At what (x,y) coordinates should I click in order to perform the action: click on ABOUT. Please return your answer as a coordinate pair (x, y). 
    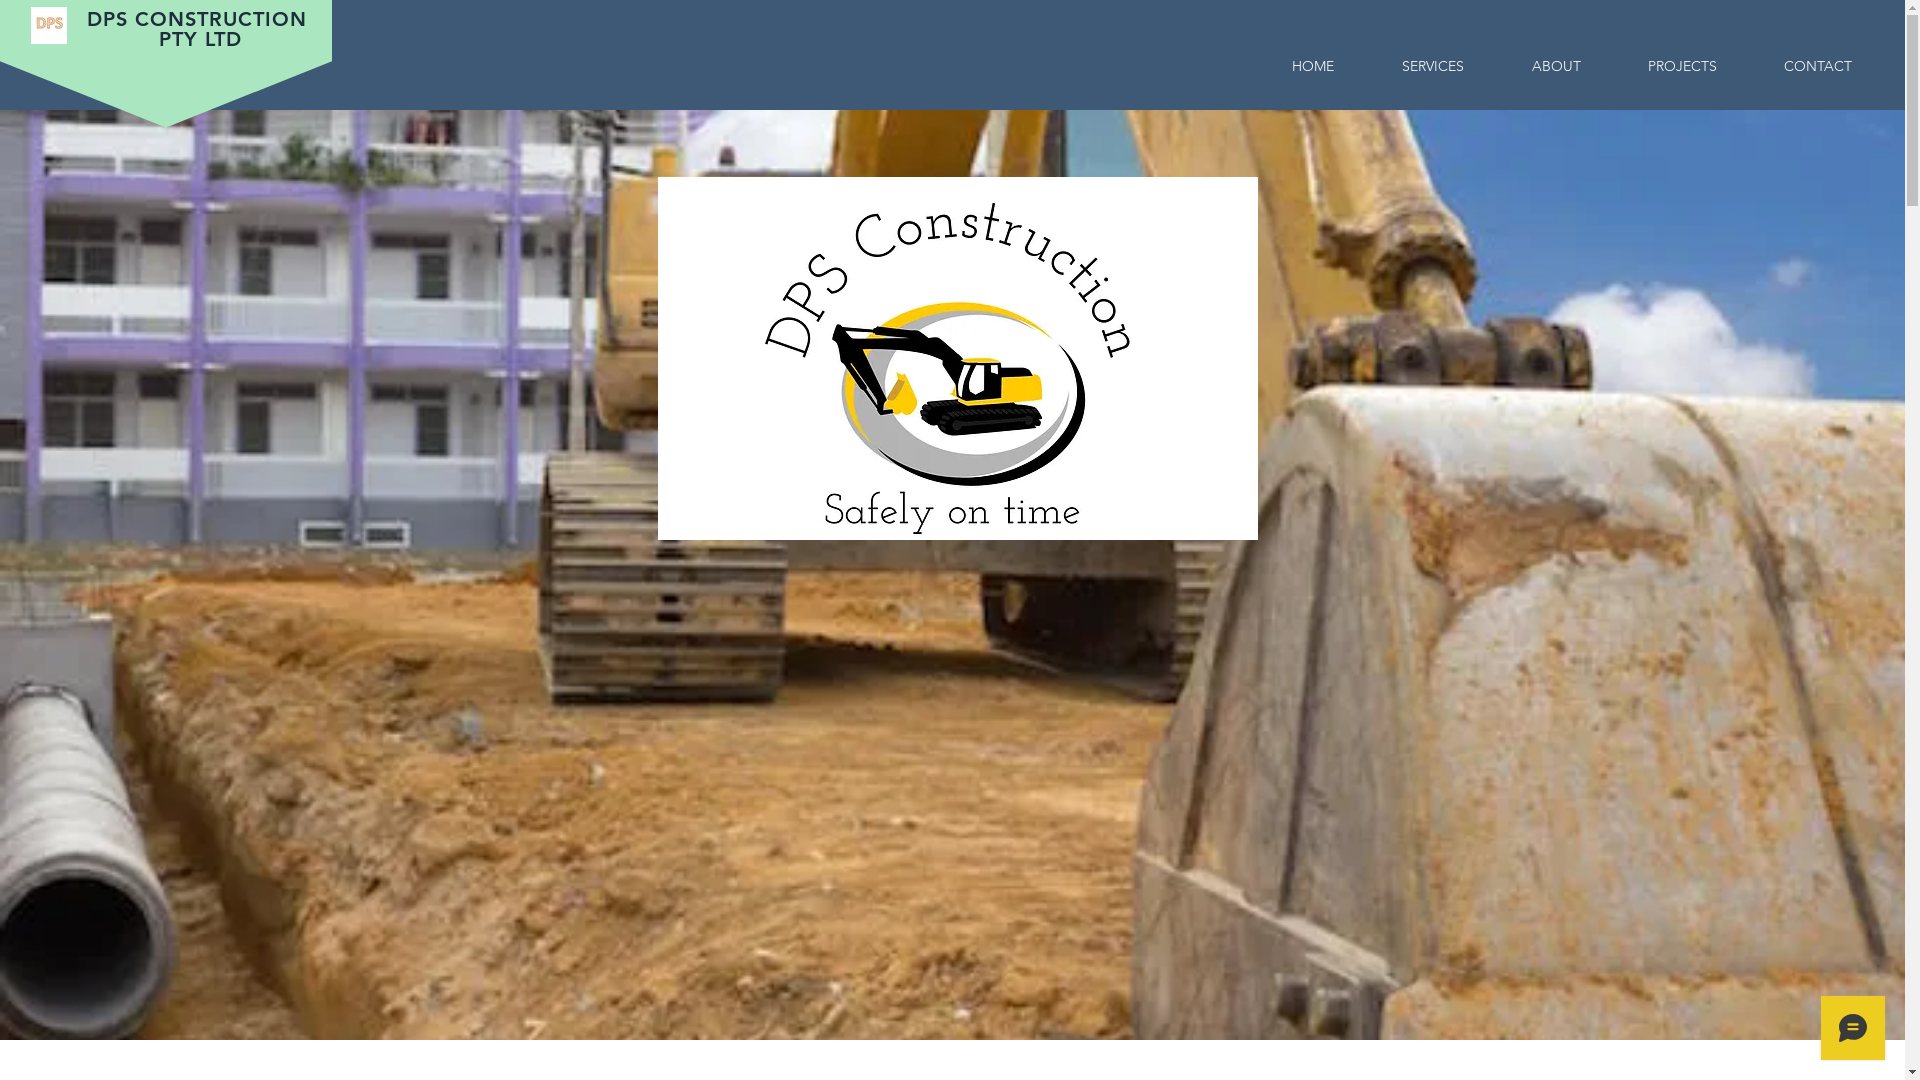
    Looking at the image, I should click on (1556, 66).